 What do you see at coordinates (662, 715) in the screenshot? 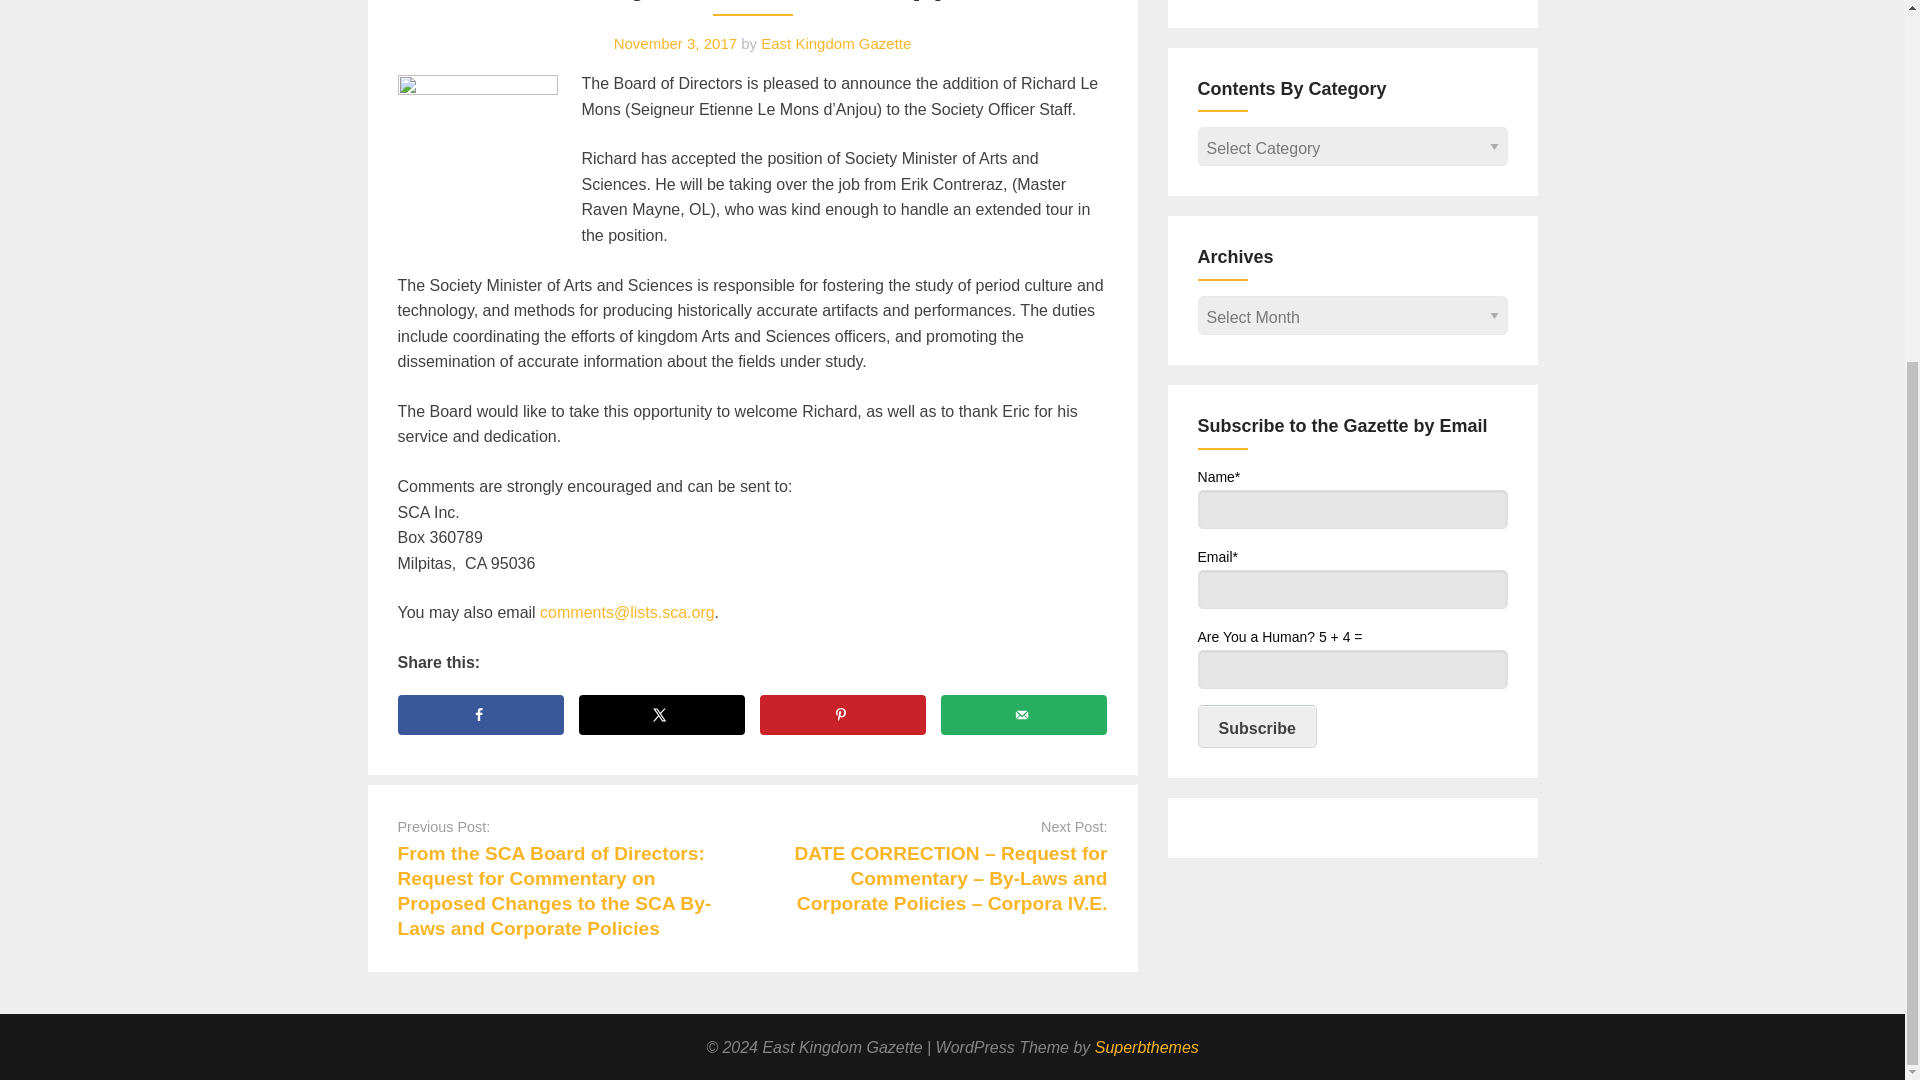
I see `Share on X` at bounding box center [662, 715].